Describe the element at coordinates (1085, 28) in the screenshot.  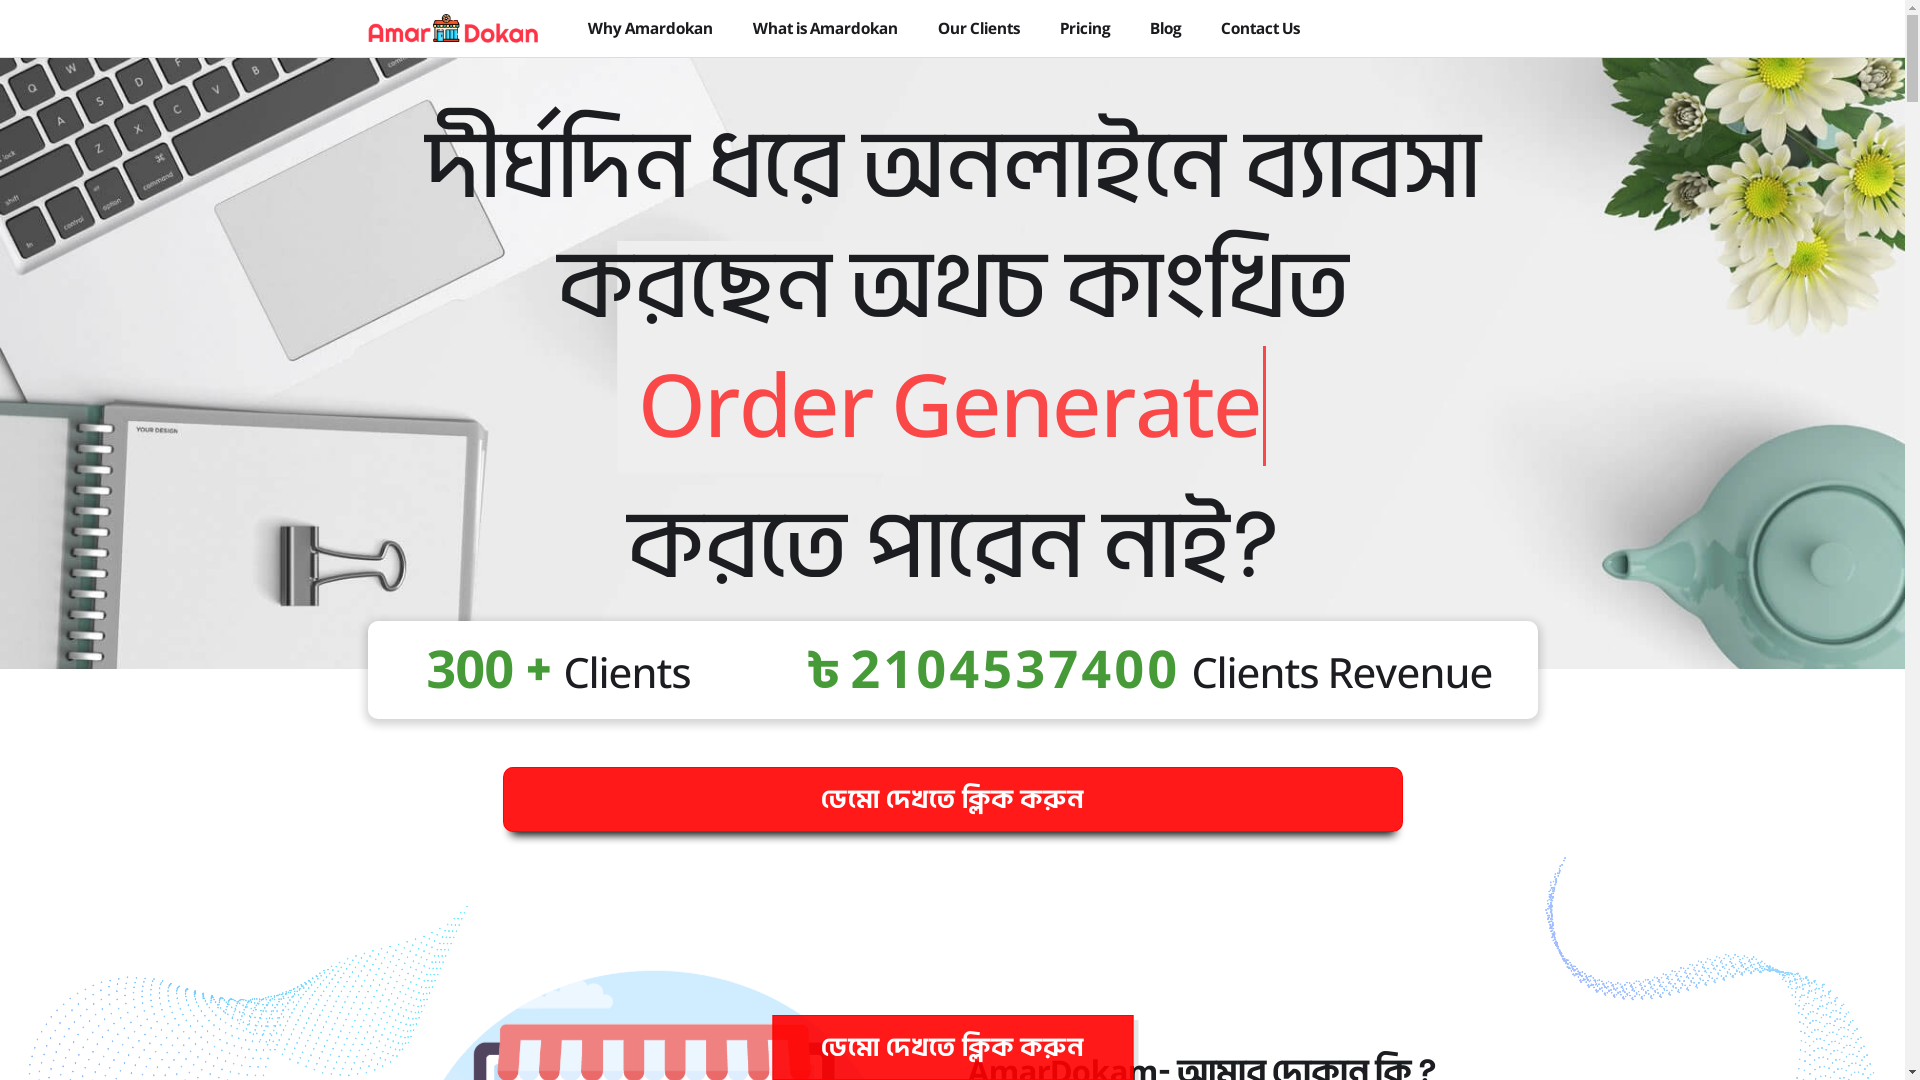
I see `Pricing` at that location.